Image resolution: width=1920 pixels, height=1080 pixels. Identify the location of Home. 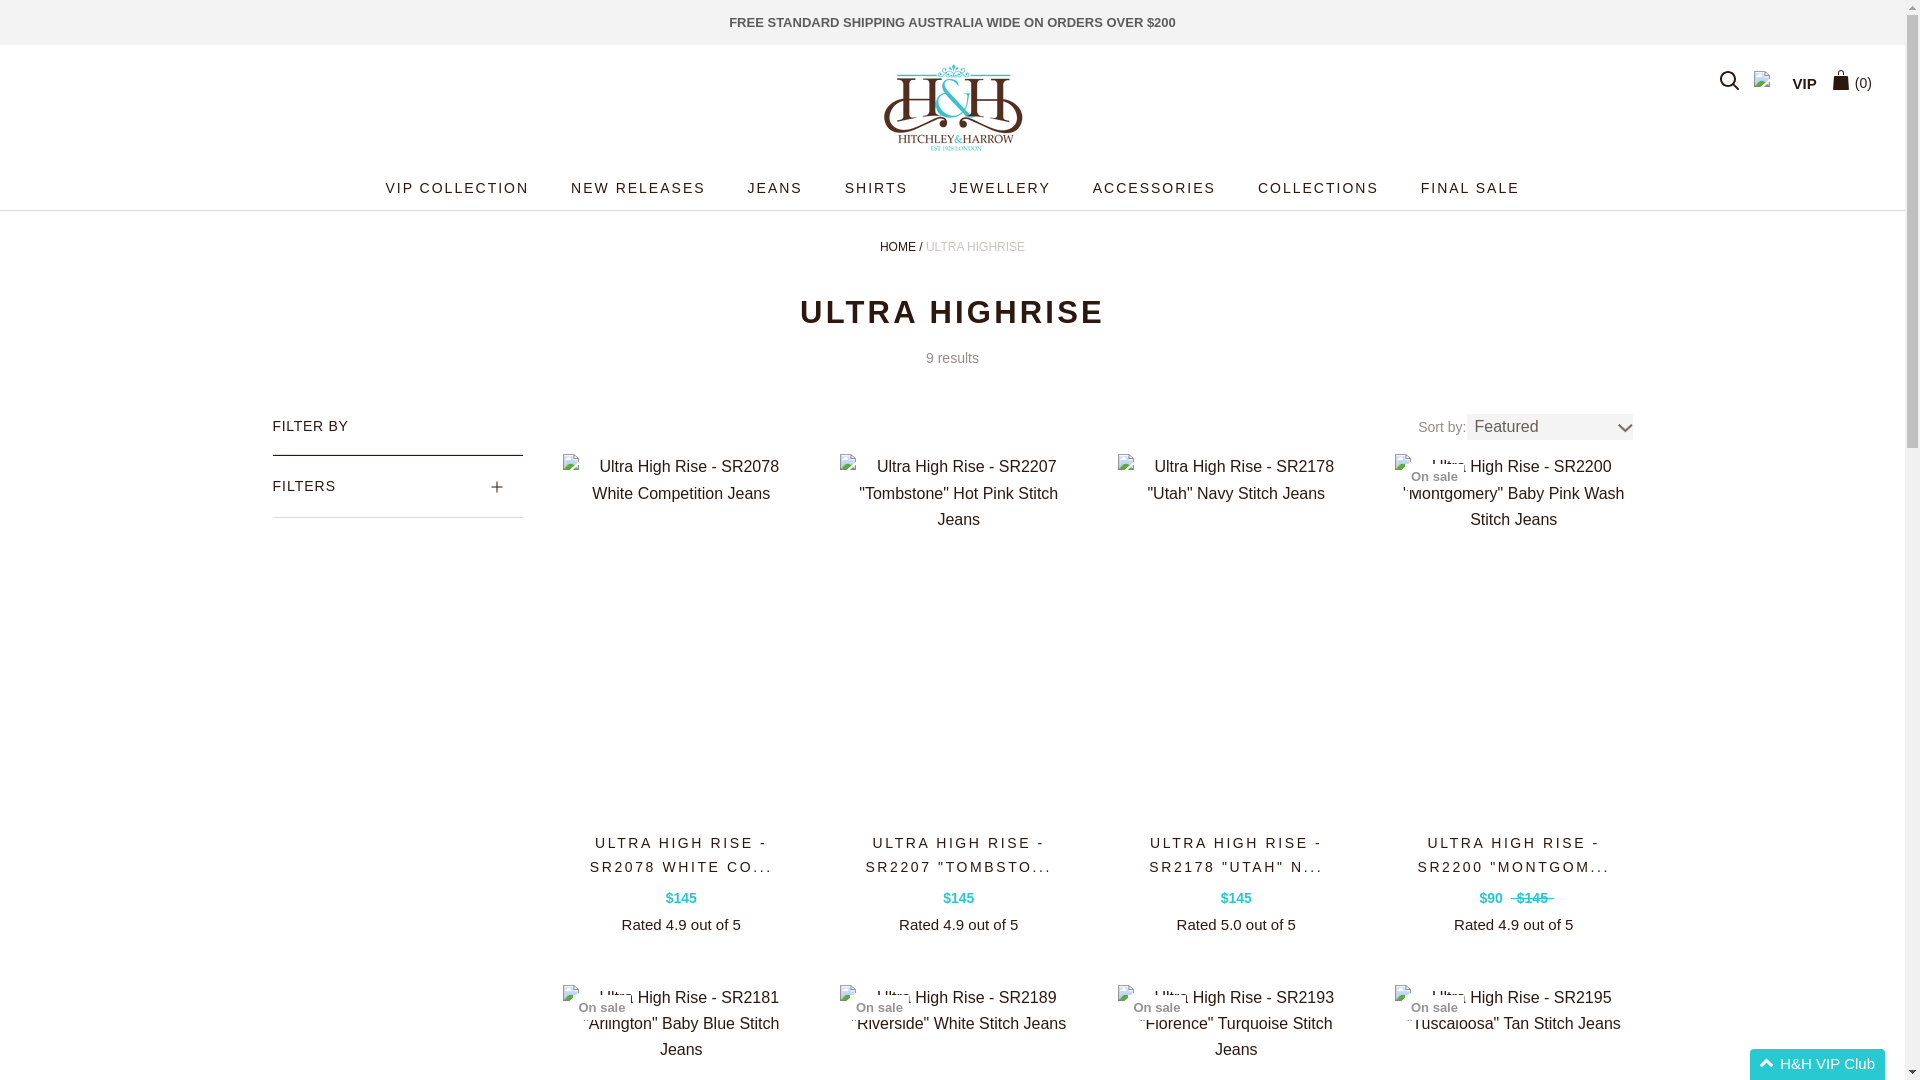
(897, 246).